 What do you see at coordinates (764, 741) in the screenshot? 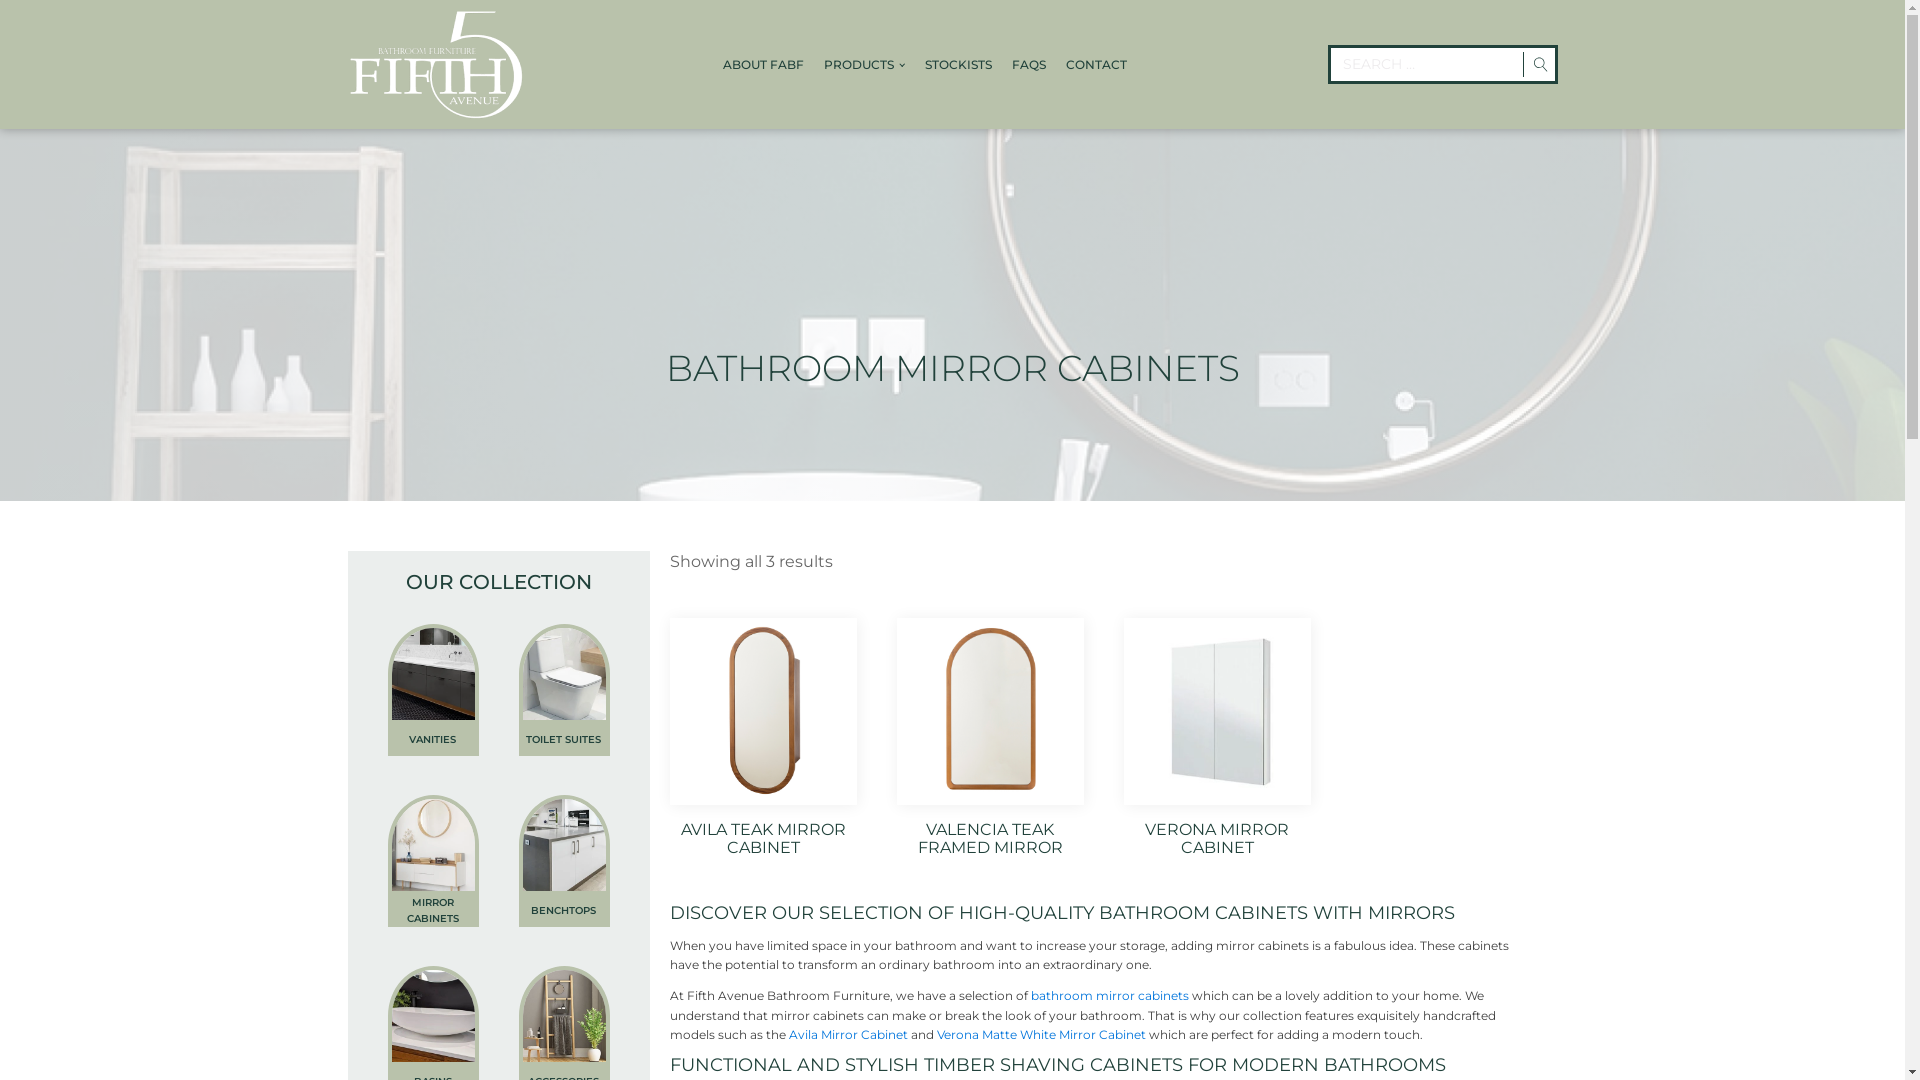
I see `AVILA TEAK MIRROR CABINET` at bounding box center [764, 741].